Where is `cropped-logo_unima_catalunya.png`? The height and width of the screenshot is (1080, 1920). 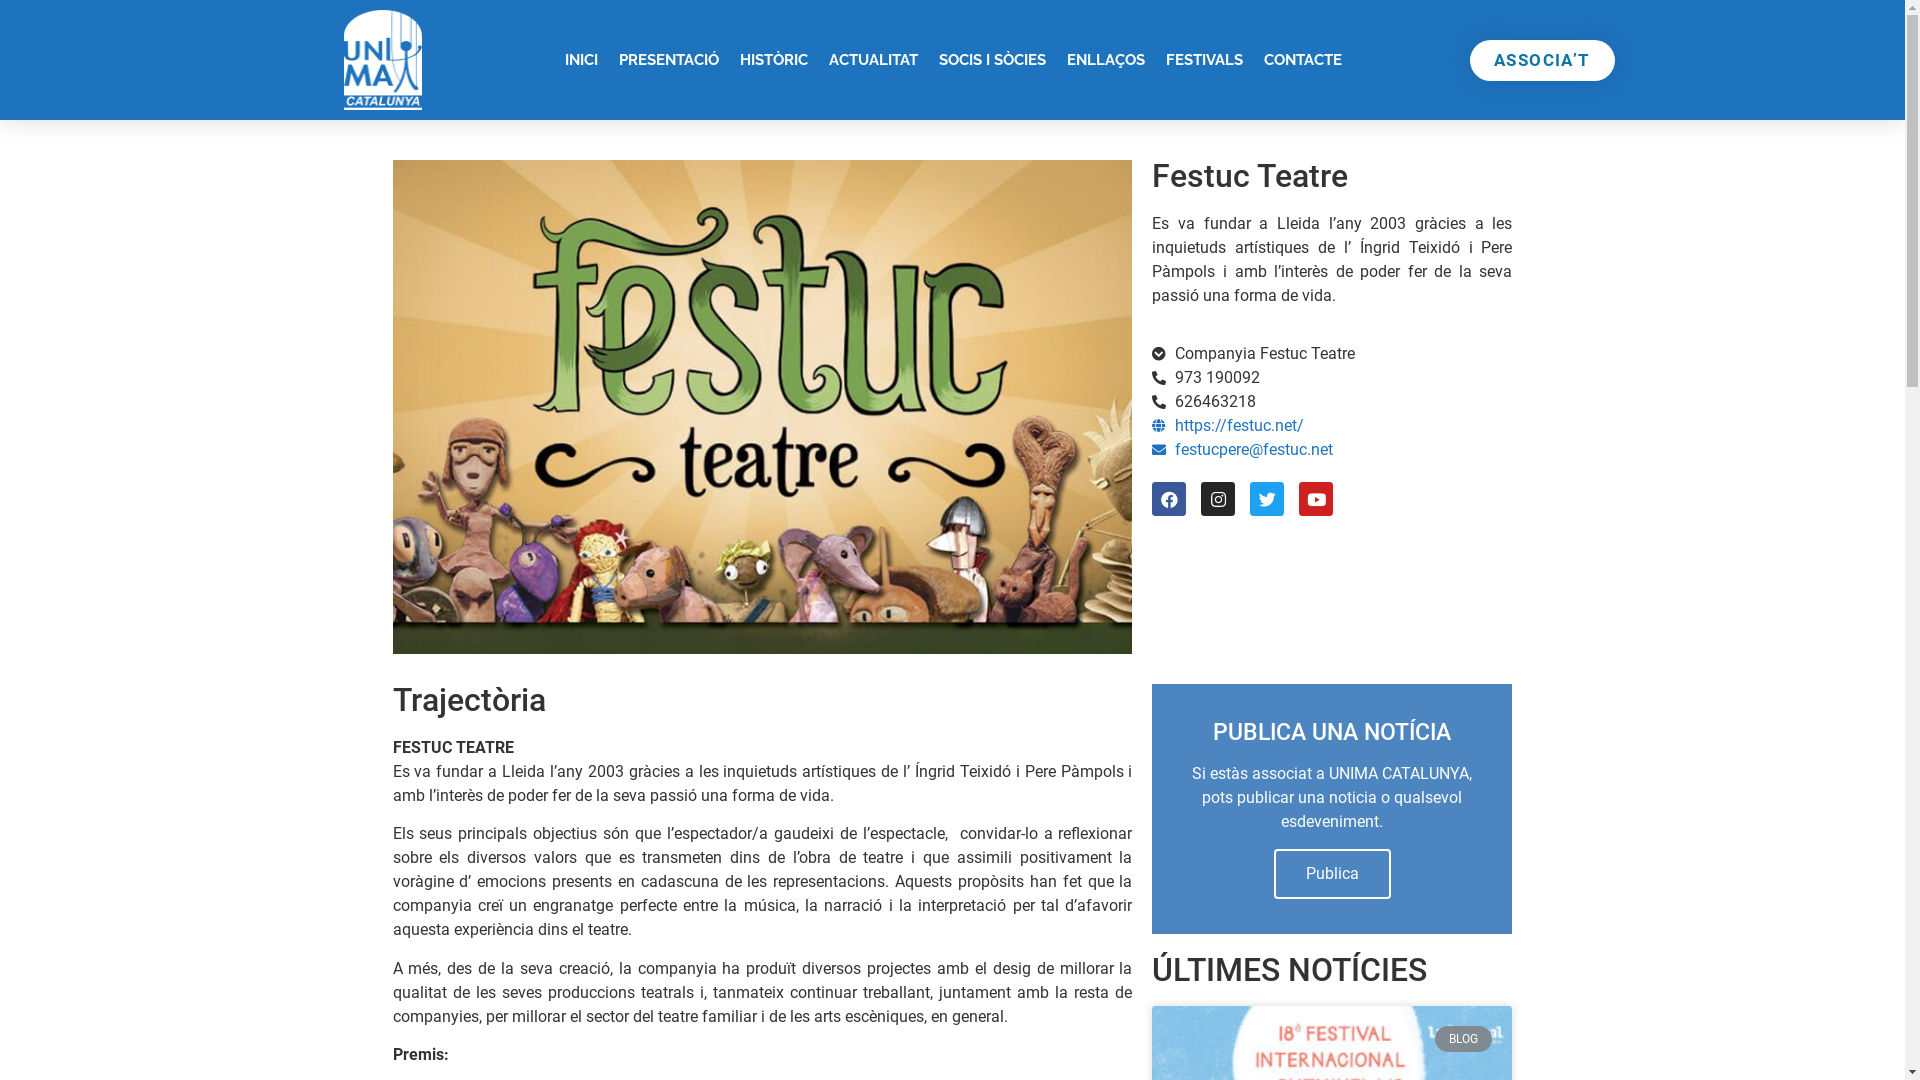 cropped-logo_unima_catalunya.png is located at coordinates (383, 60).